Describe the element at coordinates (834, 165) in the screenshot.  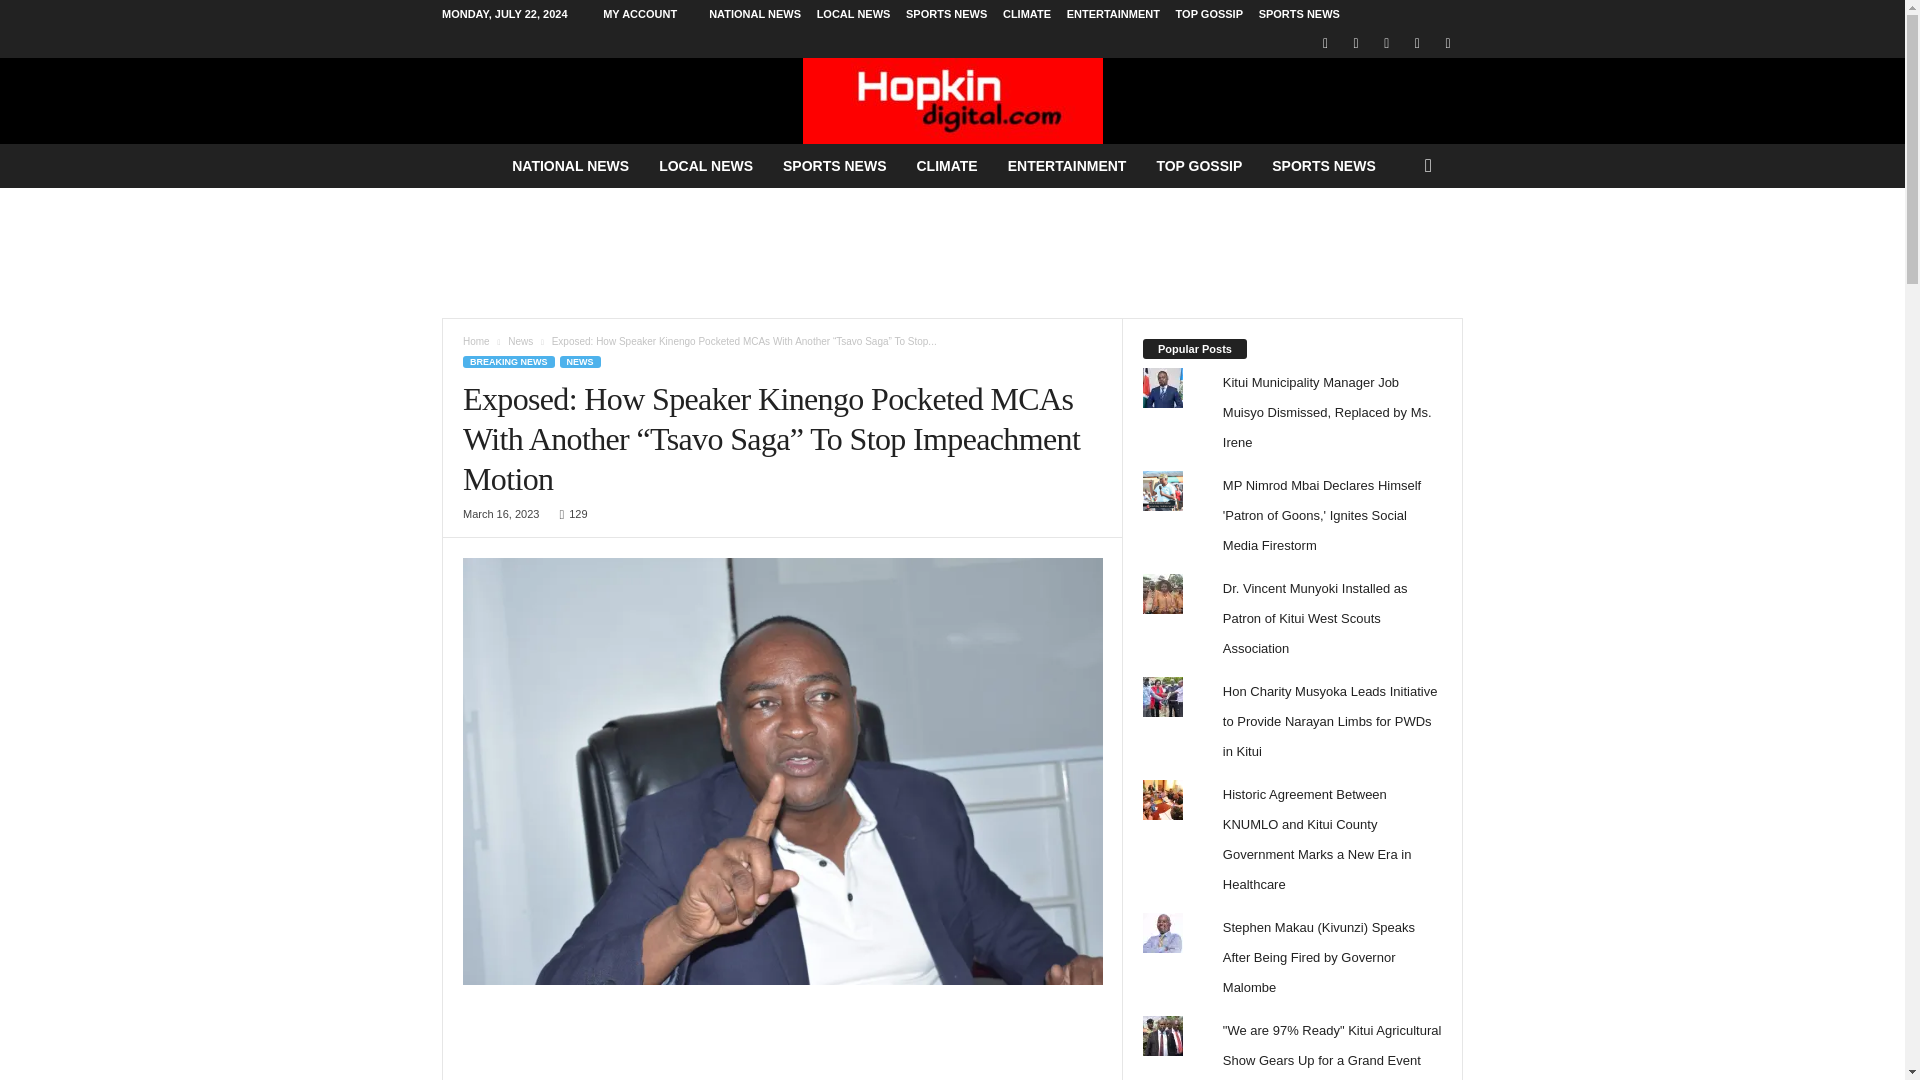
I see `SPORTS NEWS` at that location.